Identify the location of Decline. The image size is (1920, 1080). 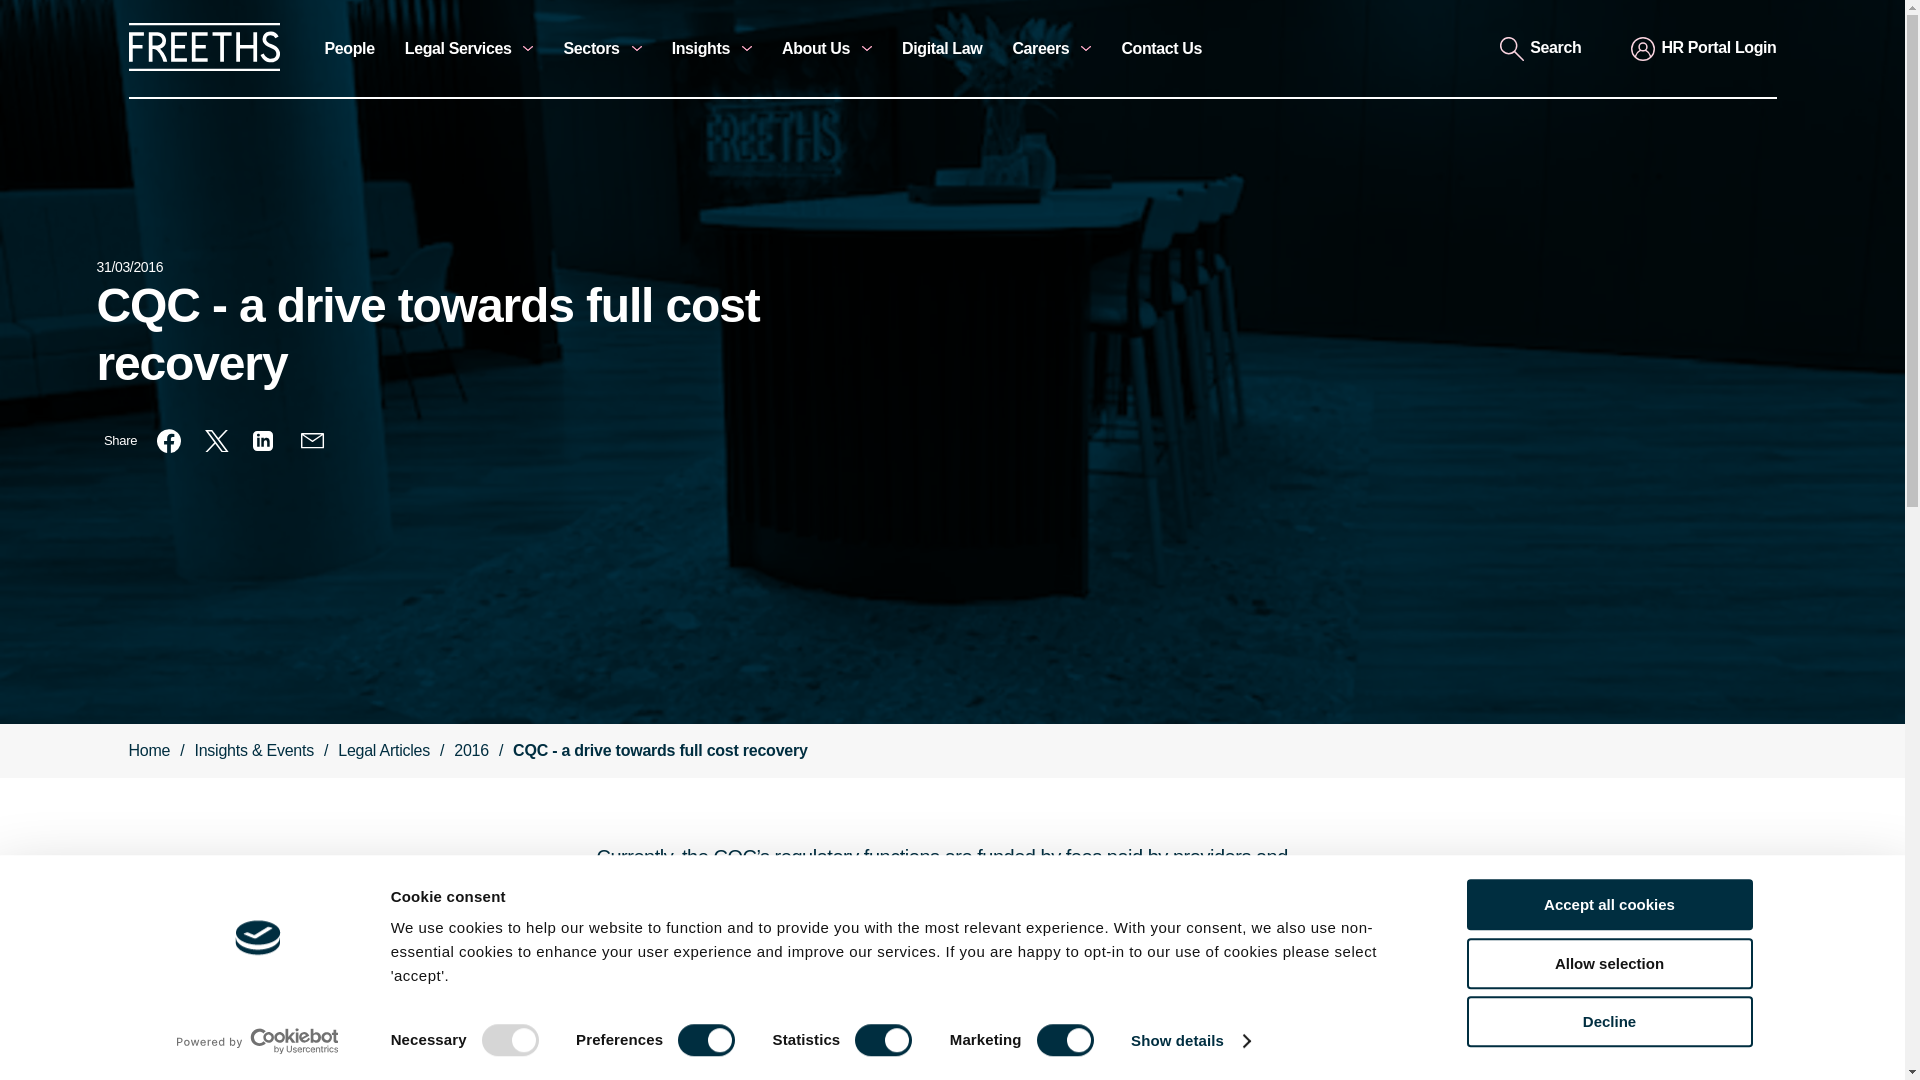
(1608, 1020).